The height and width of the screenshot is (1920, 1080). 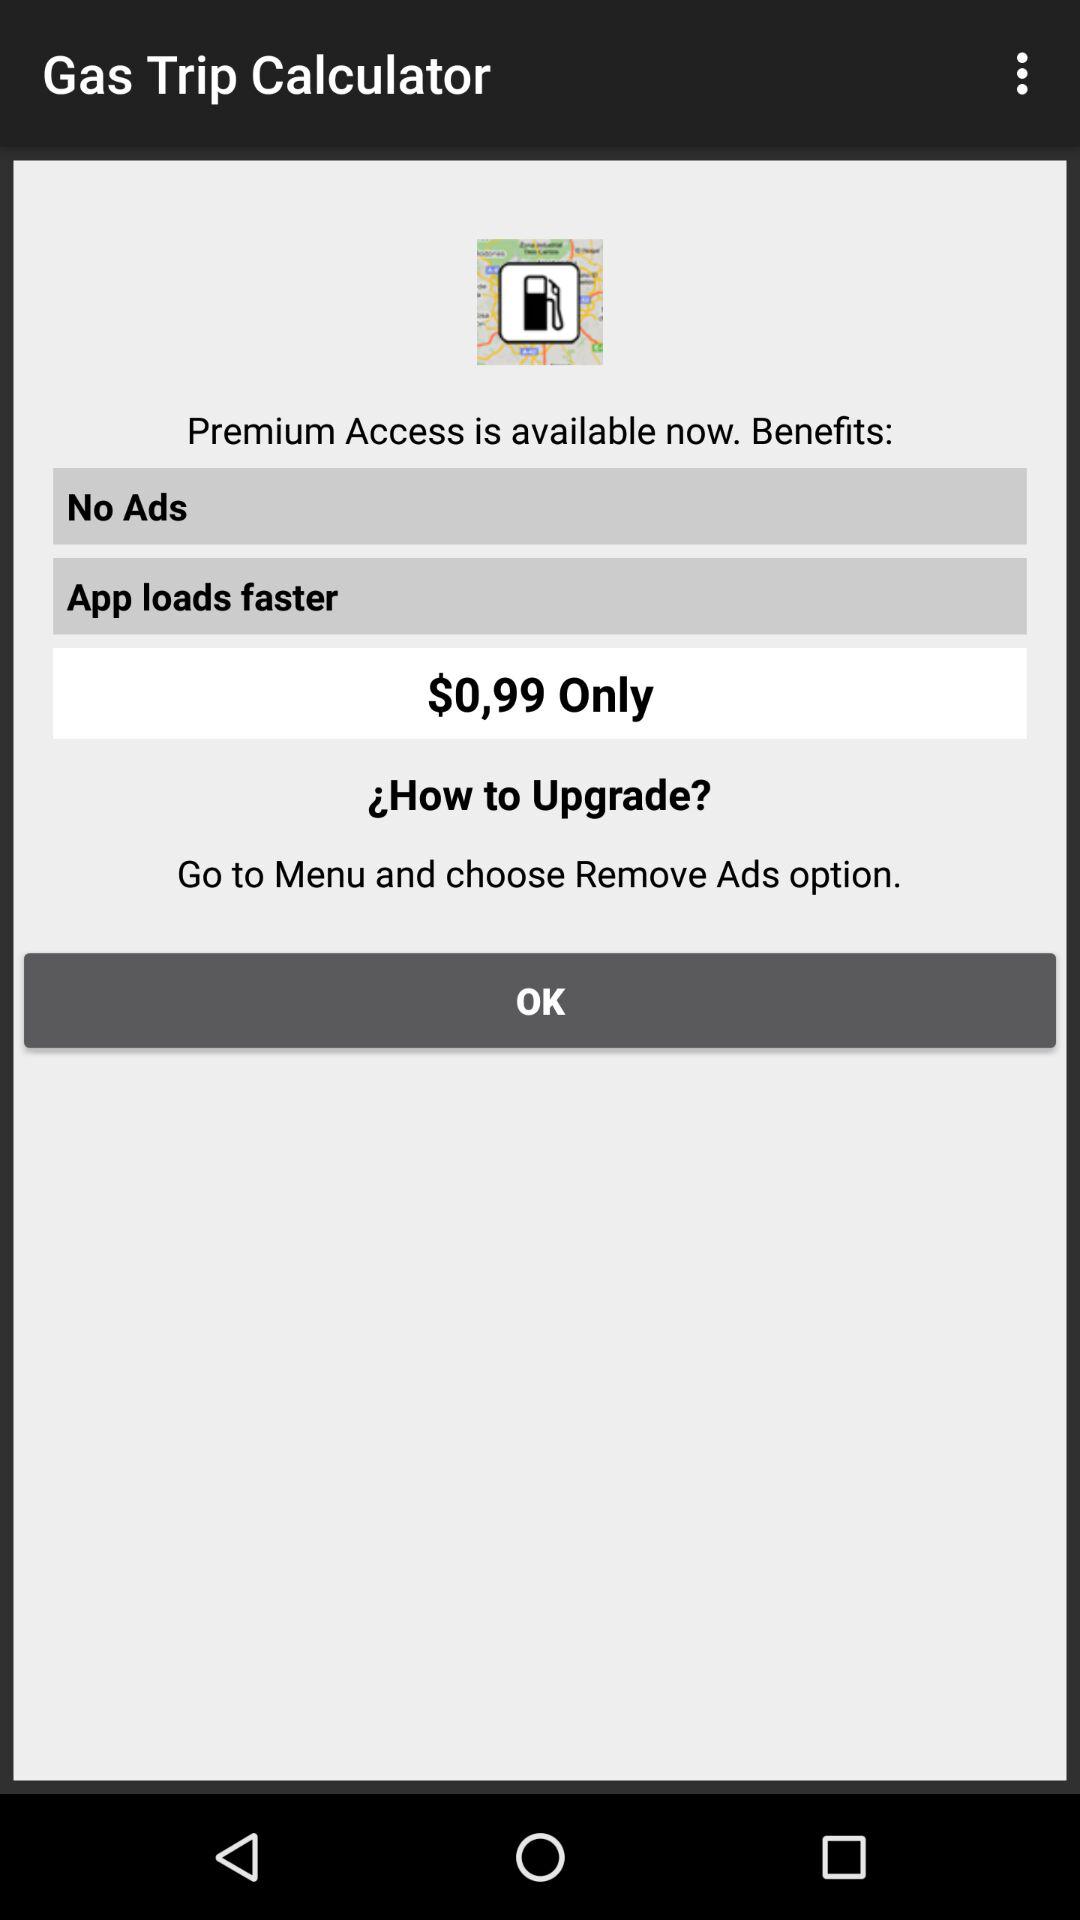 I want to click on launch app below go to menu app, so click(x=540, y=1000).